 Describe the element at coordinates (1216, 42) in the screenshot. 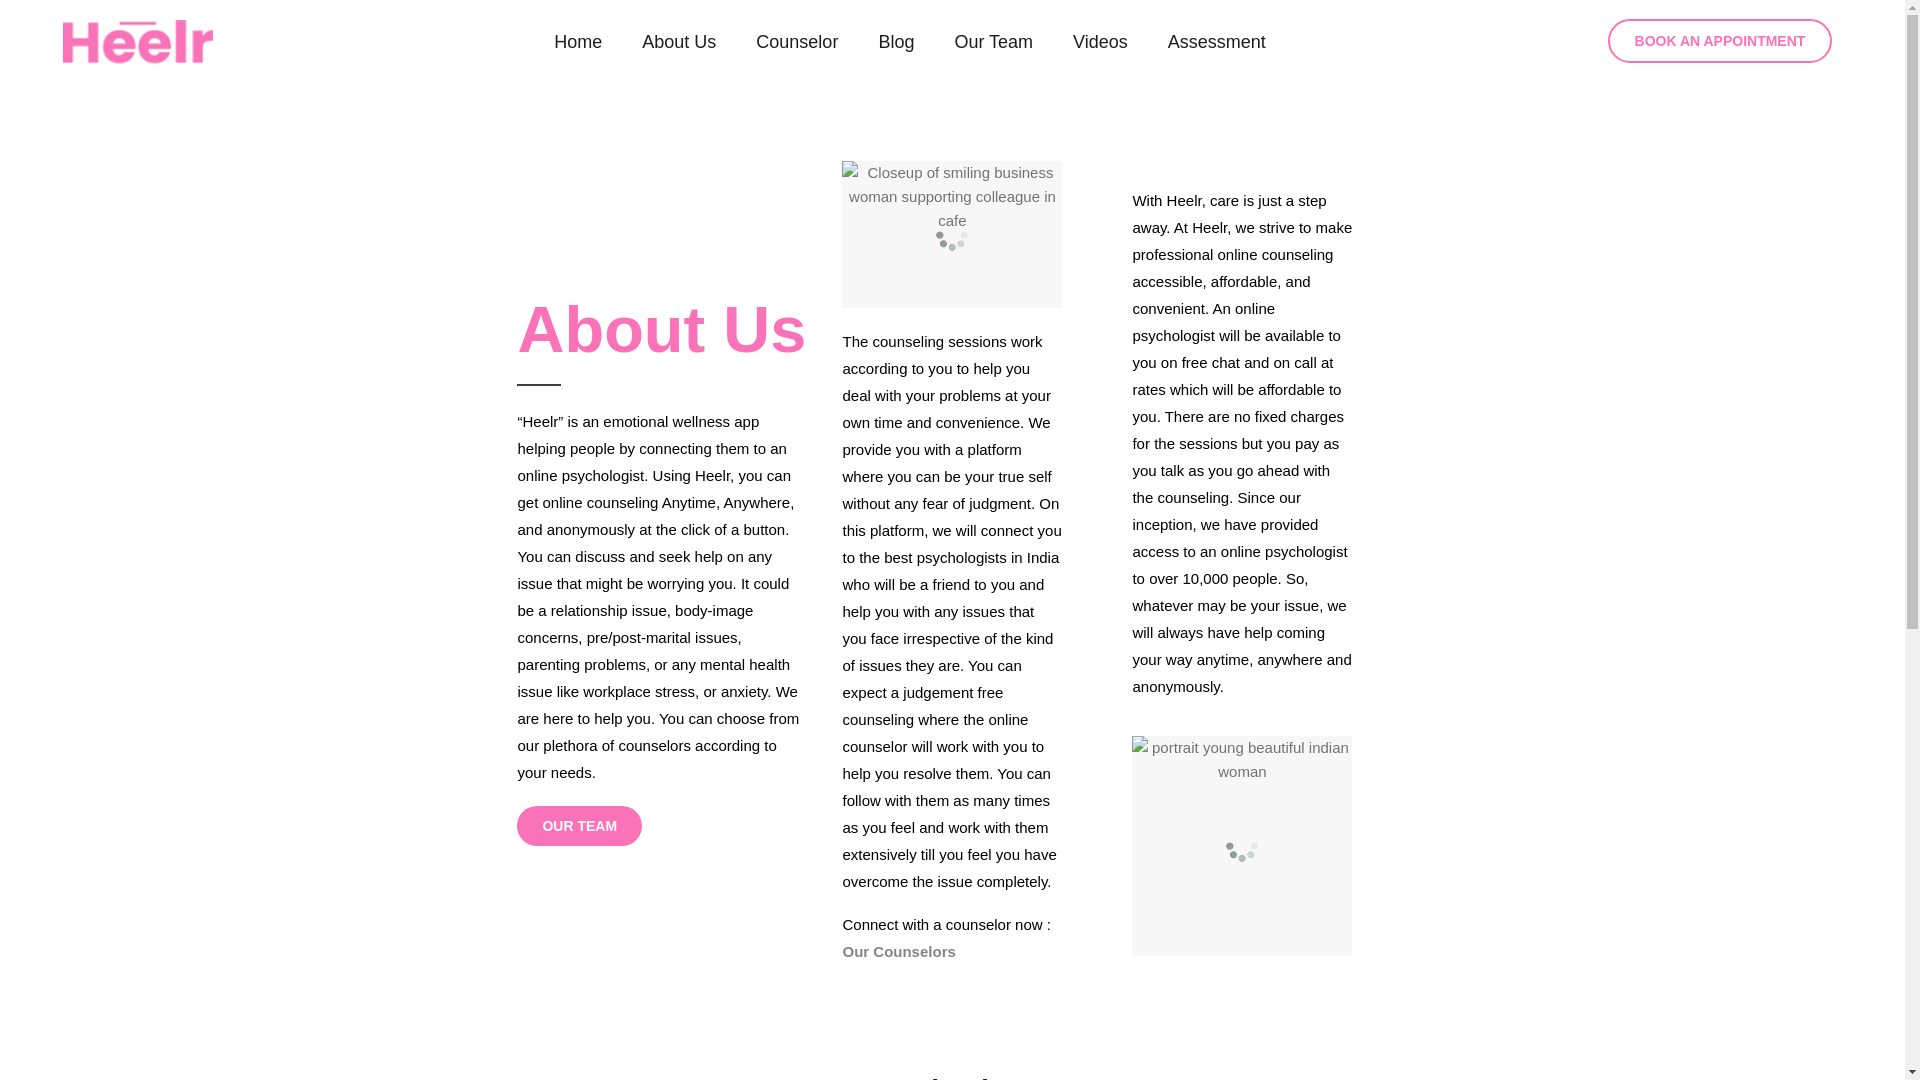

I see `Assessment` at that location.